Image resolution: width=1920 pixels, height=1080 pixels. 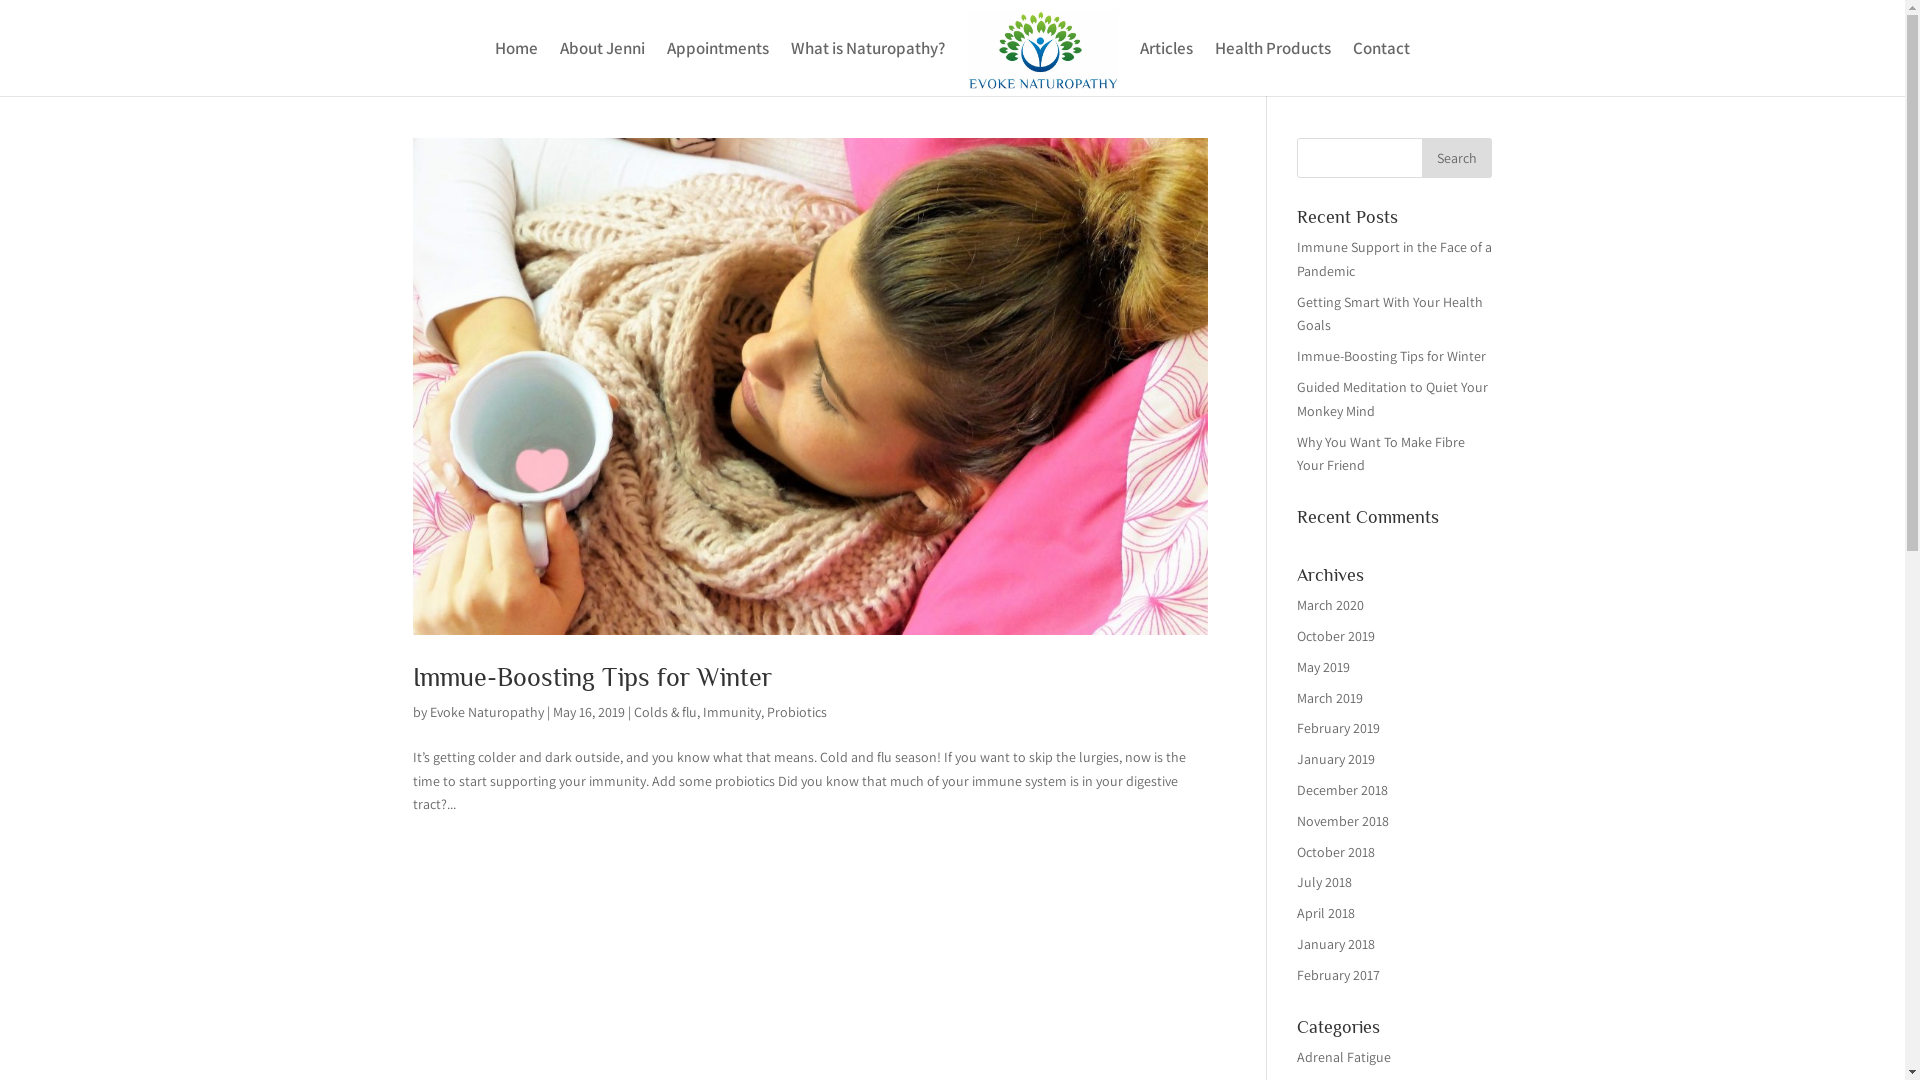 What do you see at coordinates (1381, 454) in the screenshot?
I see `Why You Want To Make Fibre Your Friend` at bounding box center [1381, 454].